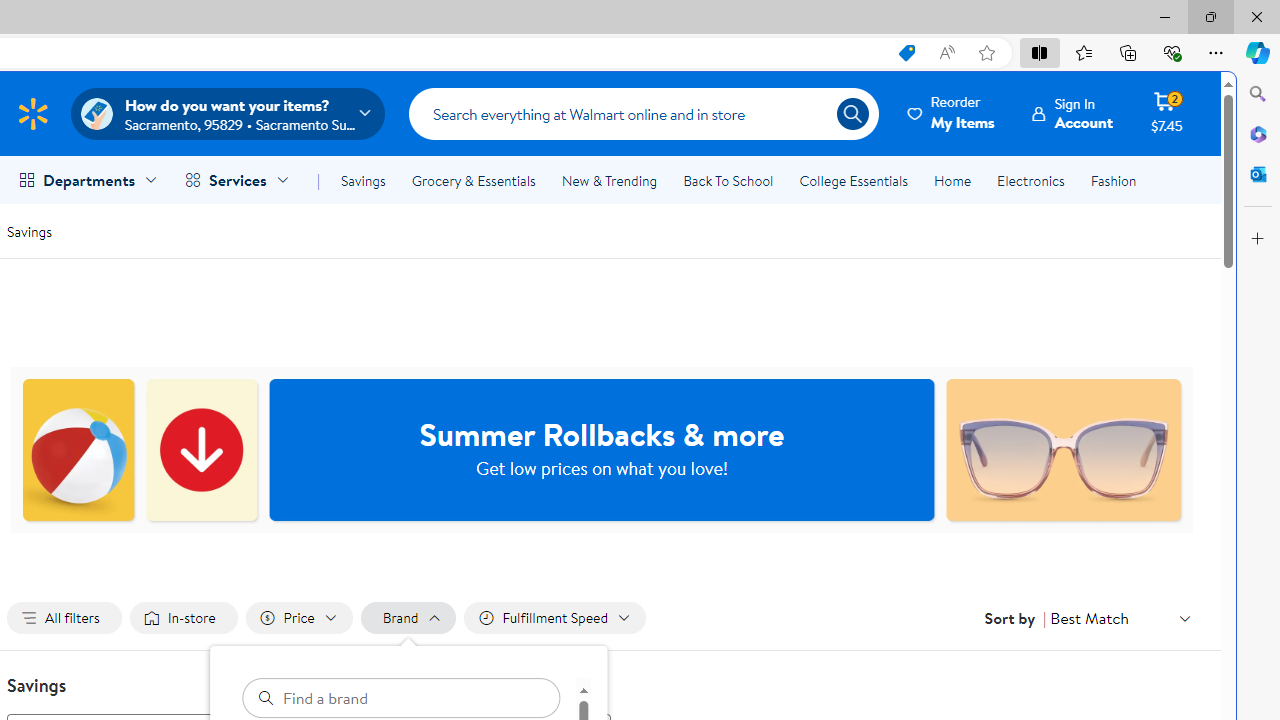 This screenshot has height=720, width=1280. Describe the element at coordinates (602, 450) in the screenshot. I see `Summer Rollbacks & more Get low prices on what you love!` at that location.